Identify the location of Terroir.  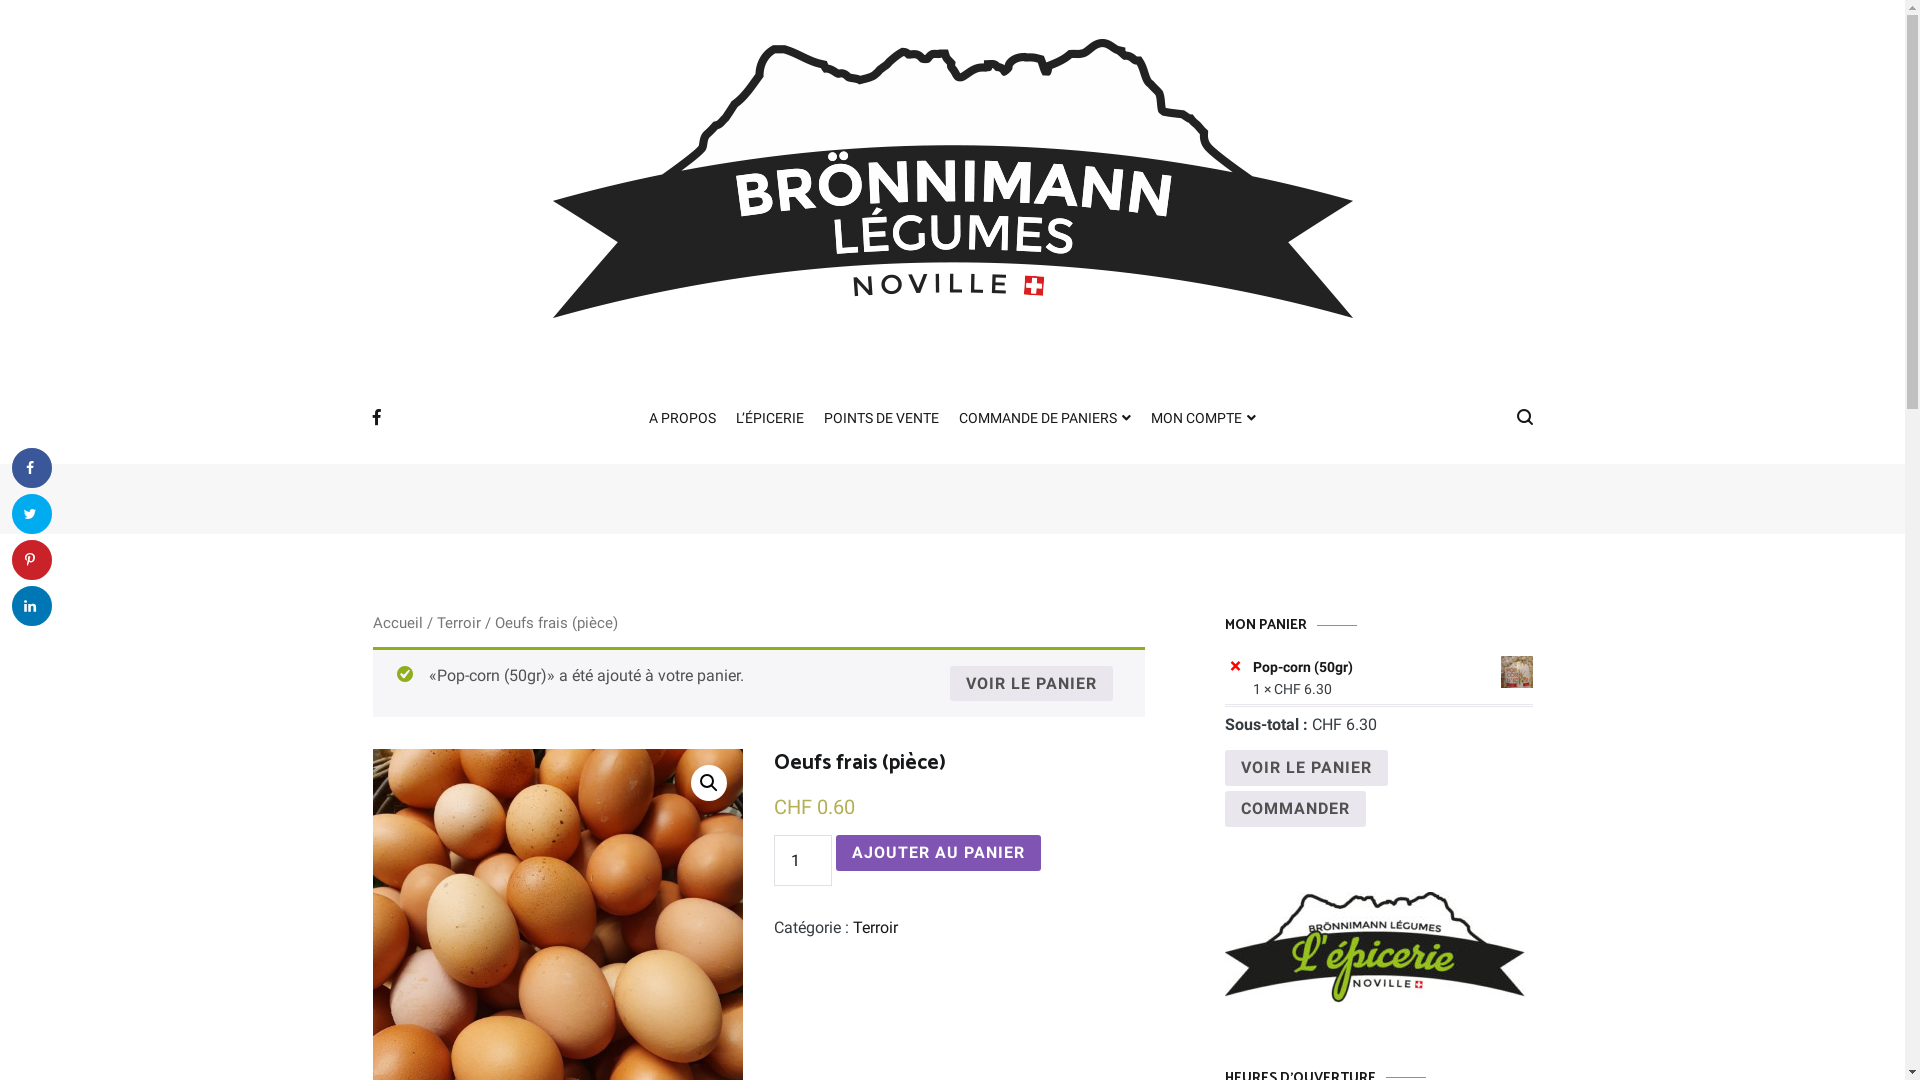
(876, 928).